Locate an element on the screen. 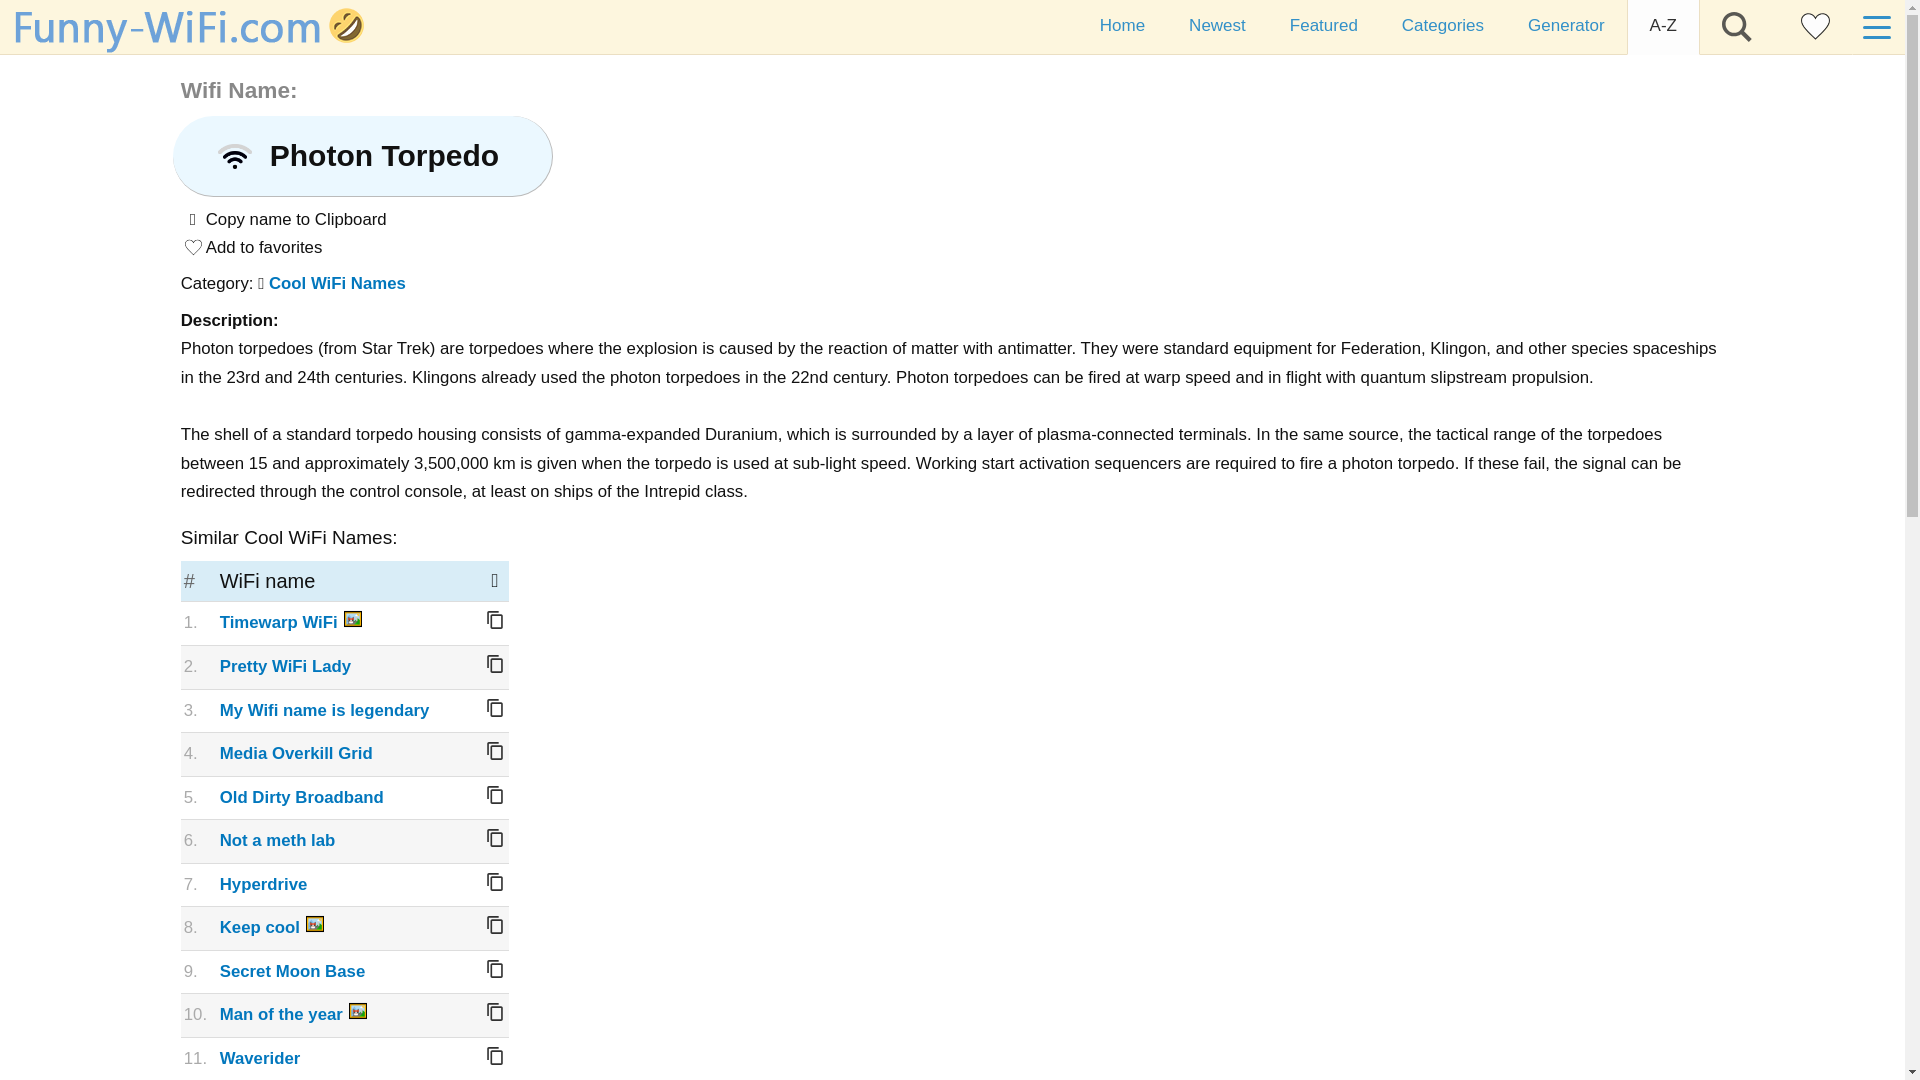  Pretty WiFi Lady is located at coordinates (286, 666).